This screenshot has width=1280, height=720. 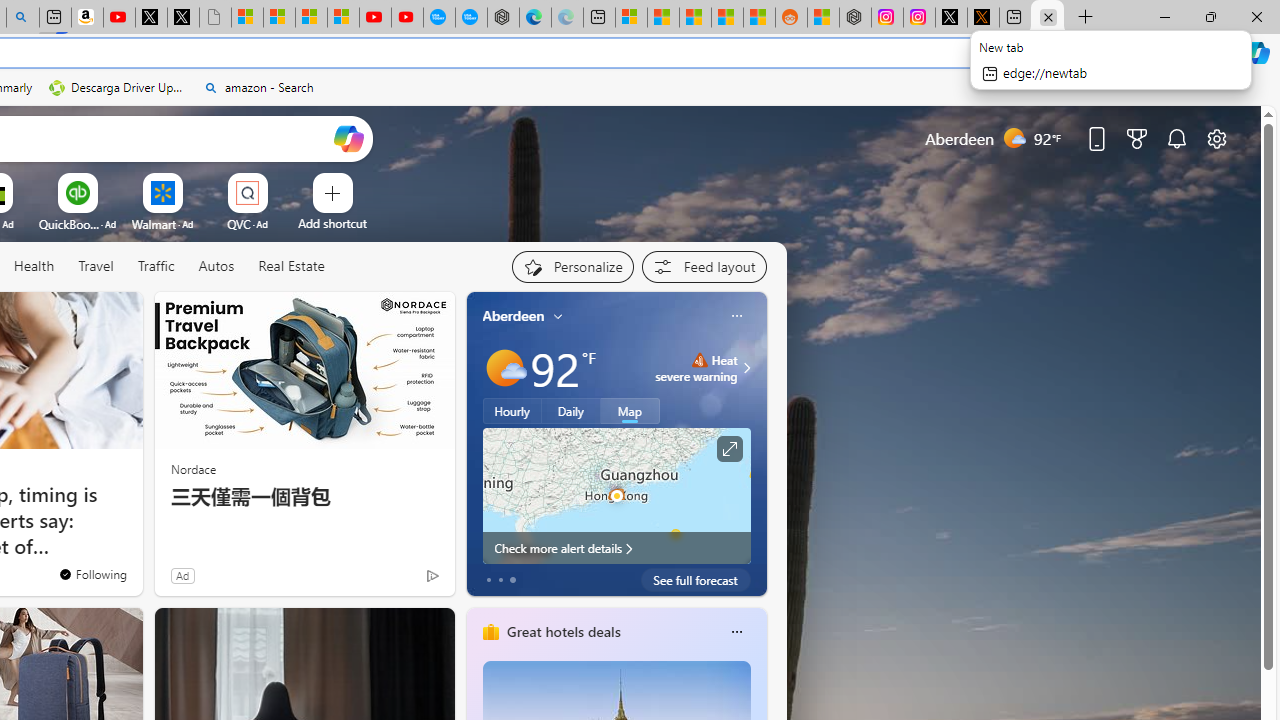 I want to click on Gloom - YouTube, so click(x=374, y=18).